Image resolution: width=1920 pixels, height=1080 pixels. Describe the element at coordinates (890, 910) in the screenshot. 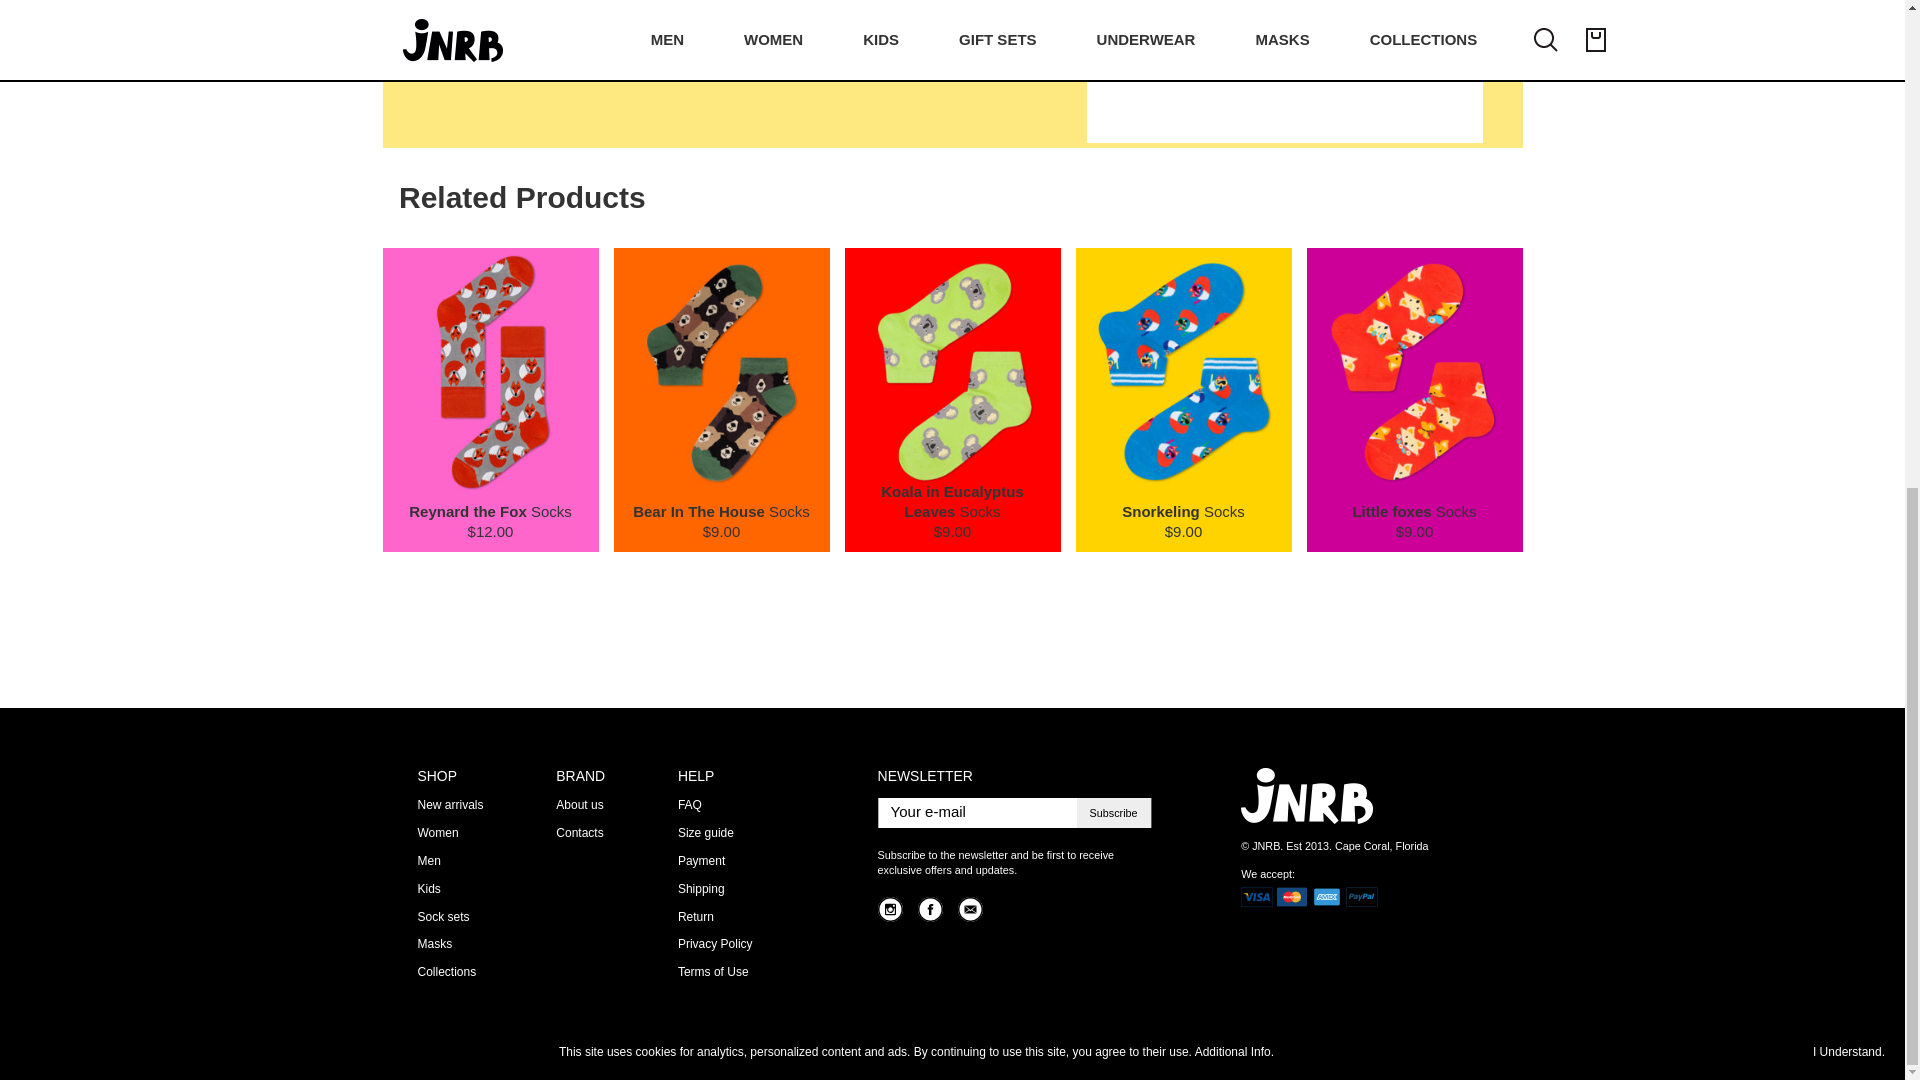

I see `Follow us on Instagram!` at that location.